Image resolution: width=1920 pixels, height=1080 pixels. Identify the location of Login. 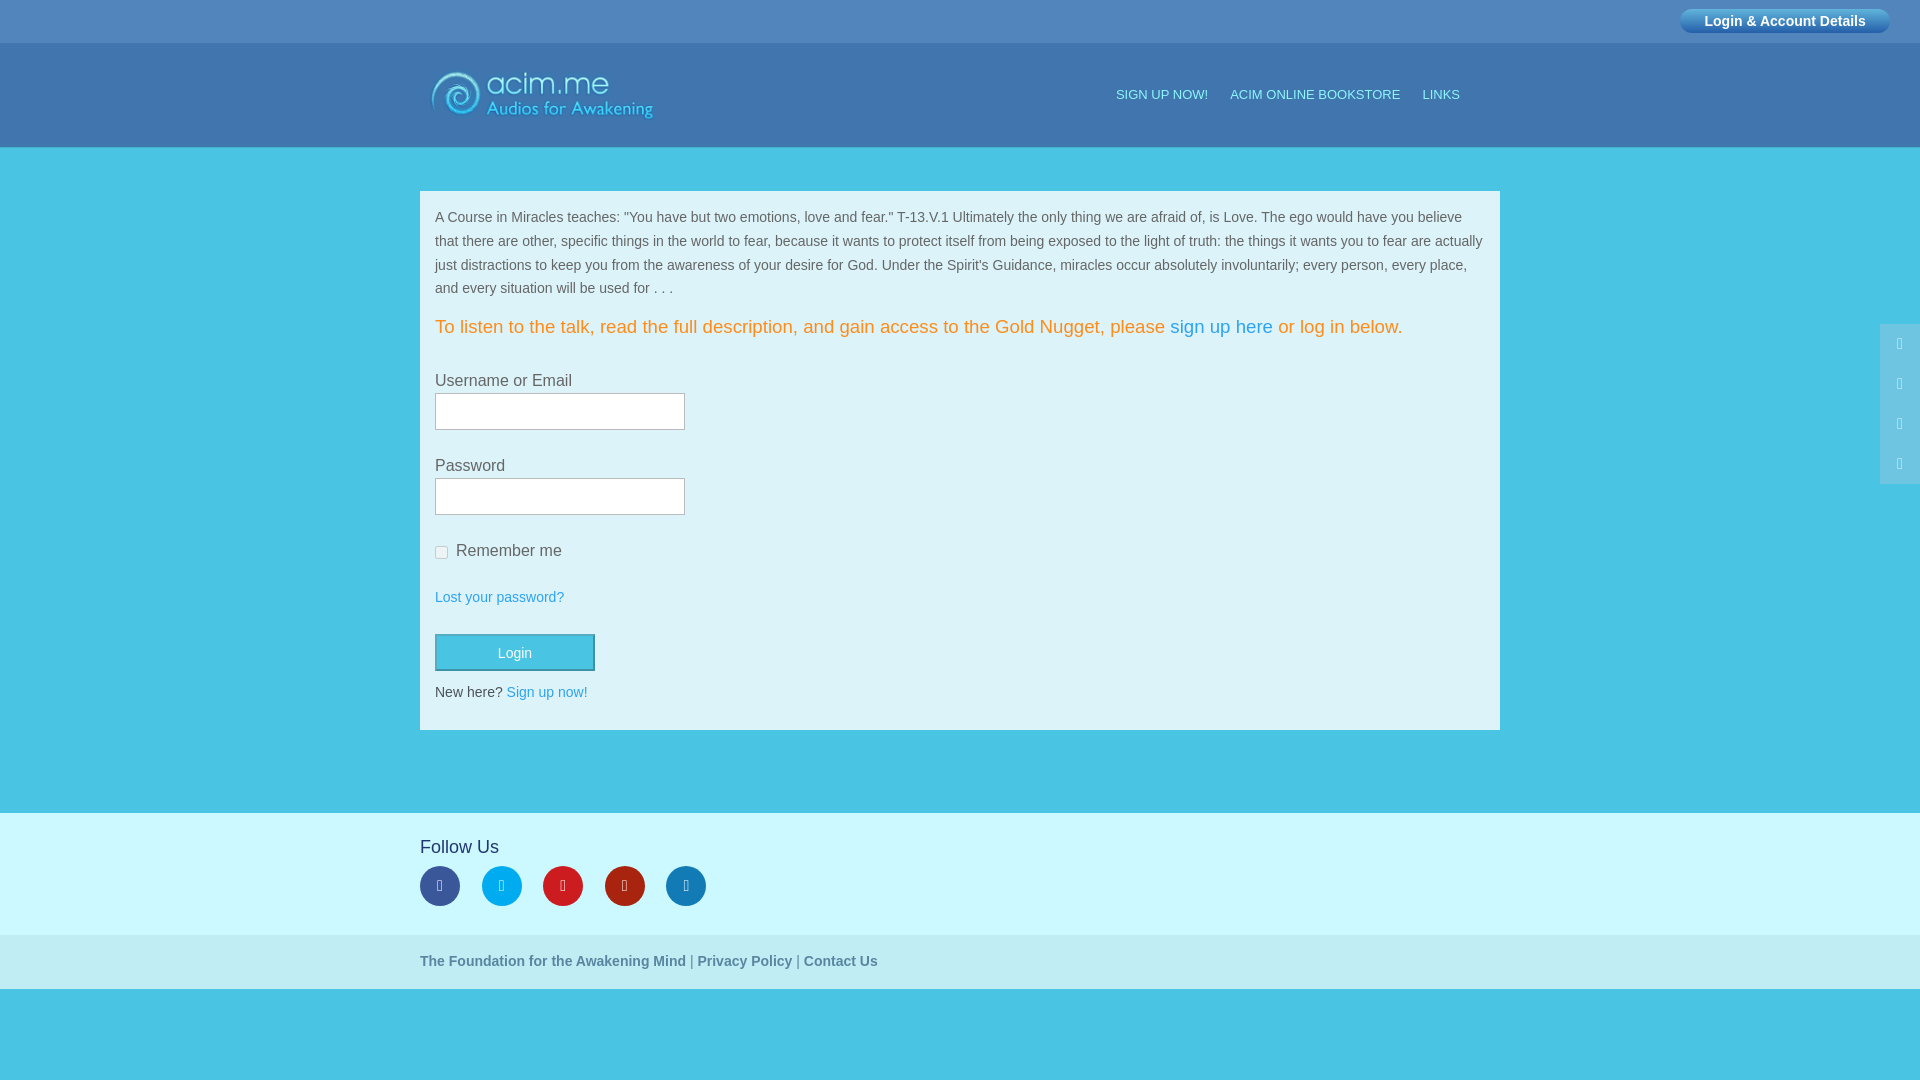
(515, 652).